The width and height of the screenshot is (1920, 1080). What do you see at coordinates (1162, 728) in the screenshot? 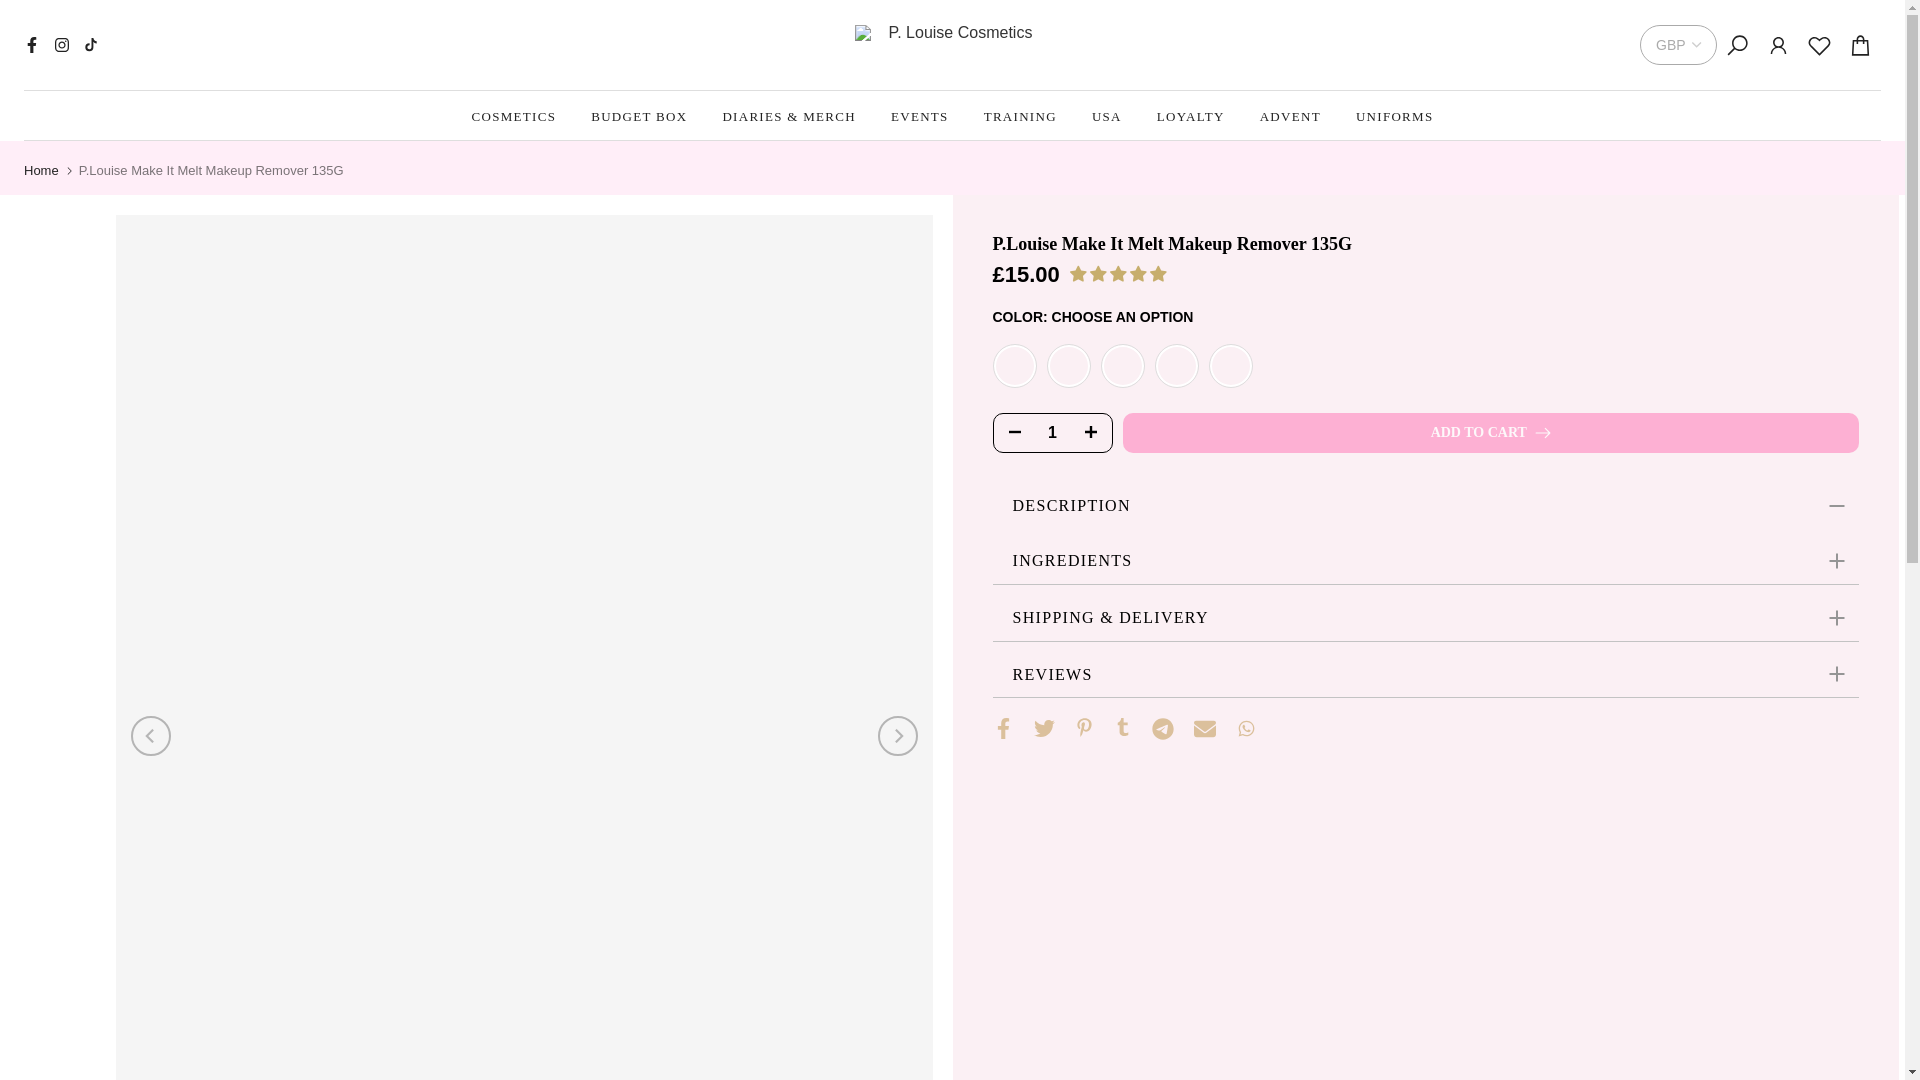
I see `Share on Telegram` at bounding box center [1162, 728].